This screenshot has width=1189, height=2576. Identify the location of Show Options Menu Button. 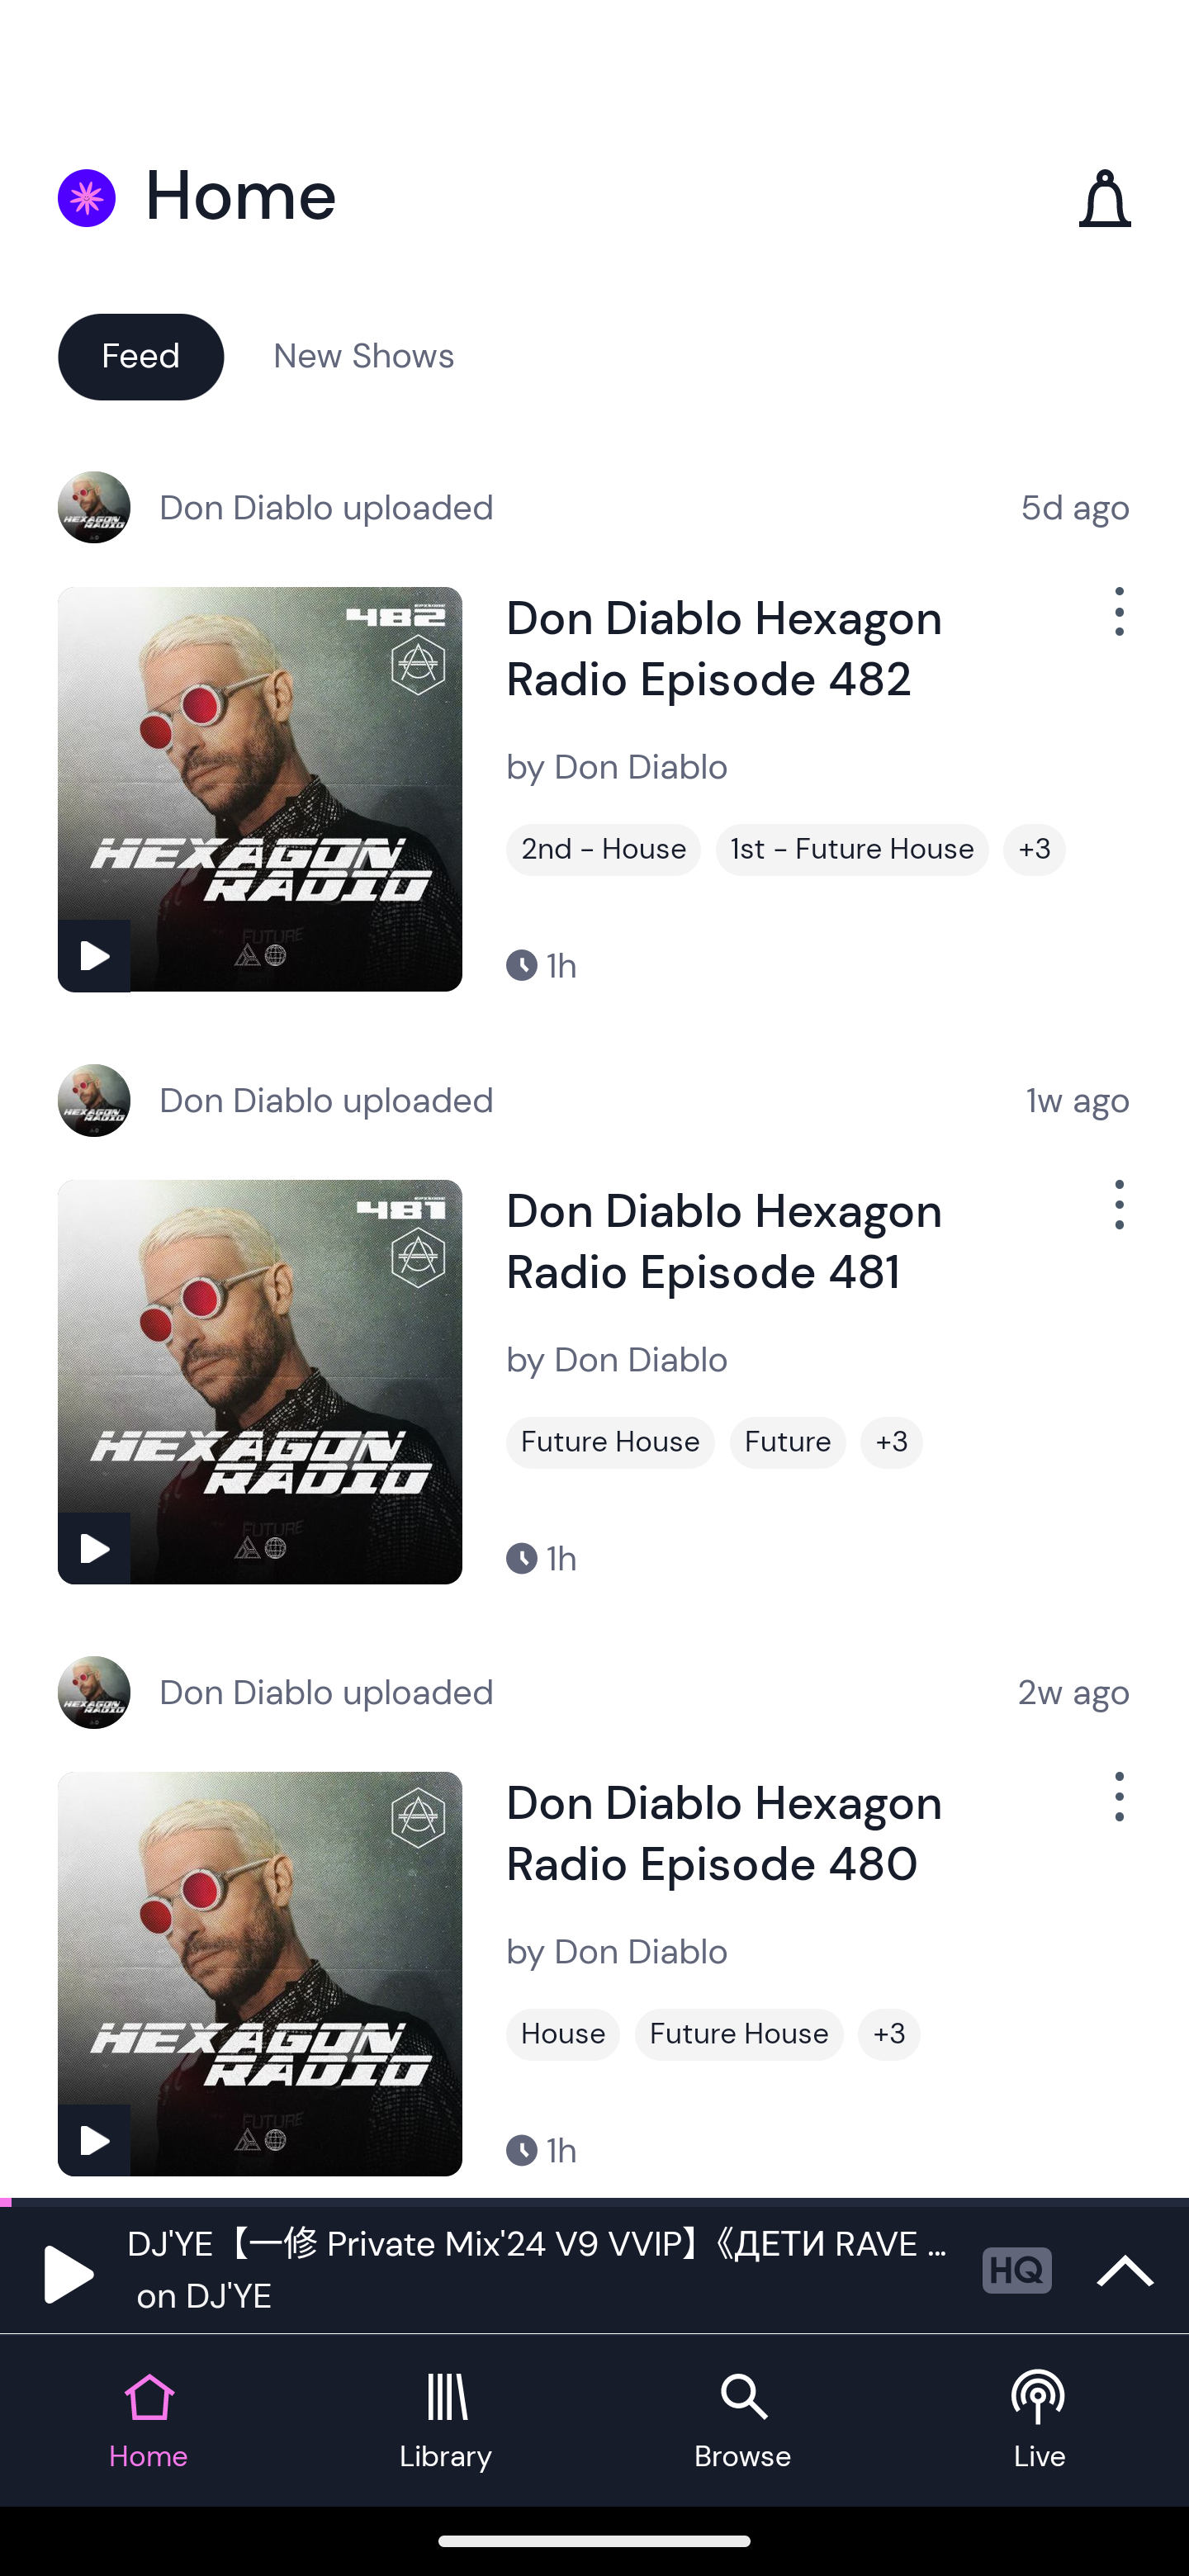
(1116, 624).